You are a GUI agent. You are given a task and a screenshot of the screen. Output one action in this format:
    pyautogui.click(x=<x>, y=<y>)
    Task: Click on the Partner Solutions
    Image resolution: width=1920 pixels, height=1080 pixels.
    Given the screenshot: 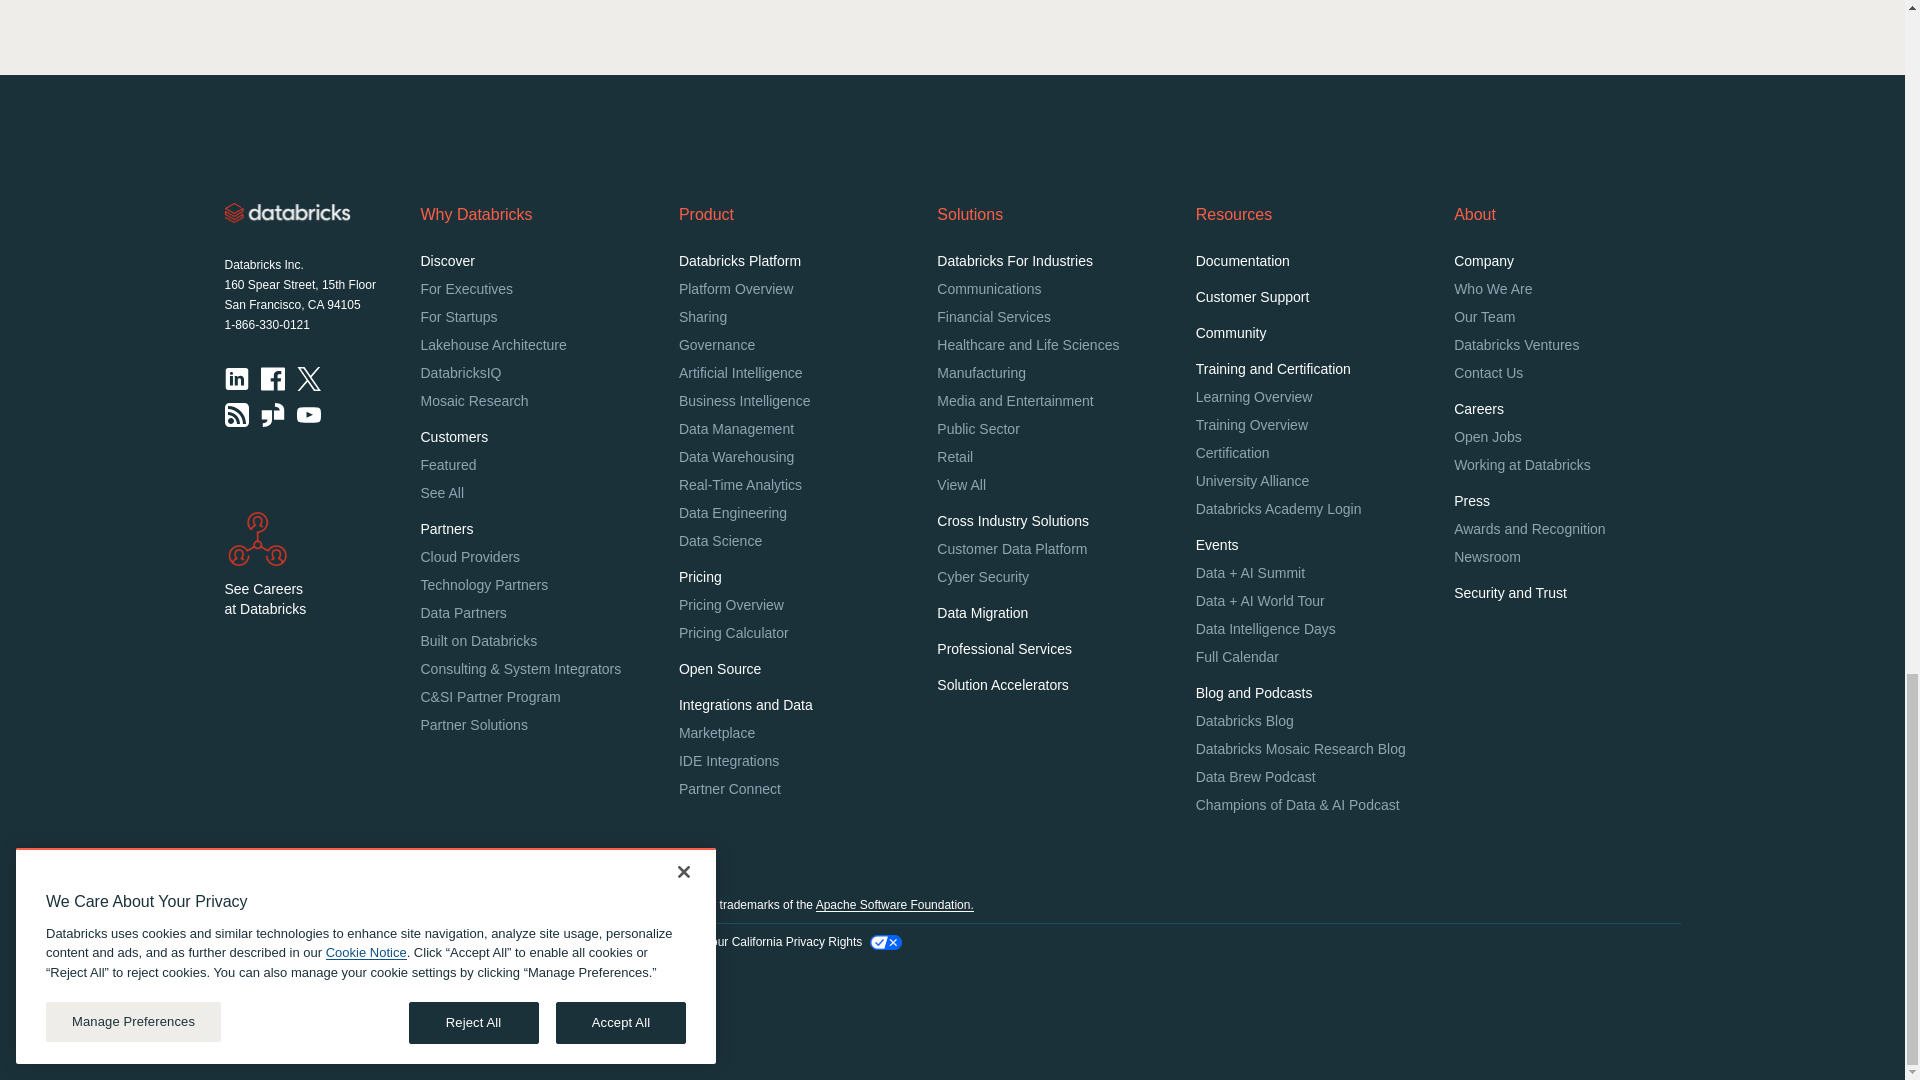 What is the action you would take?
    pyautogui.click(x=473, y=725)
    